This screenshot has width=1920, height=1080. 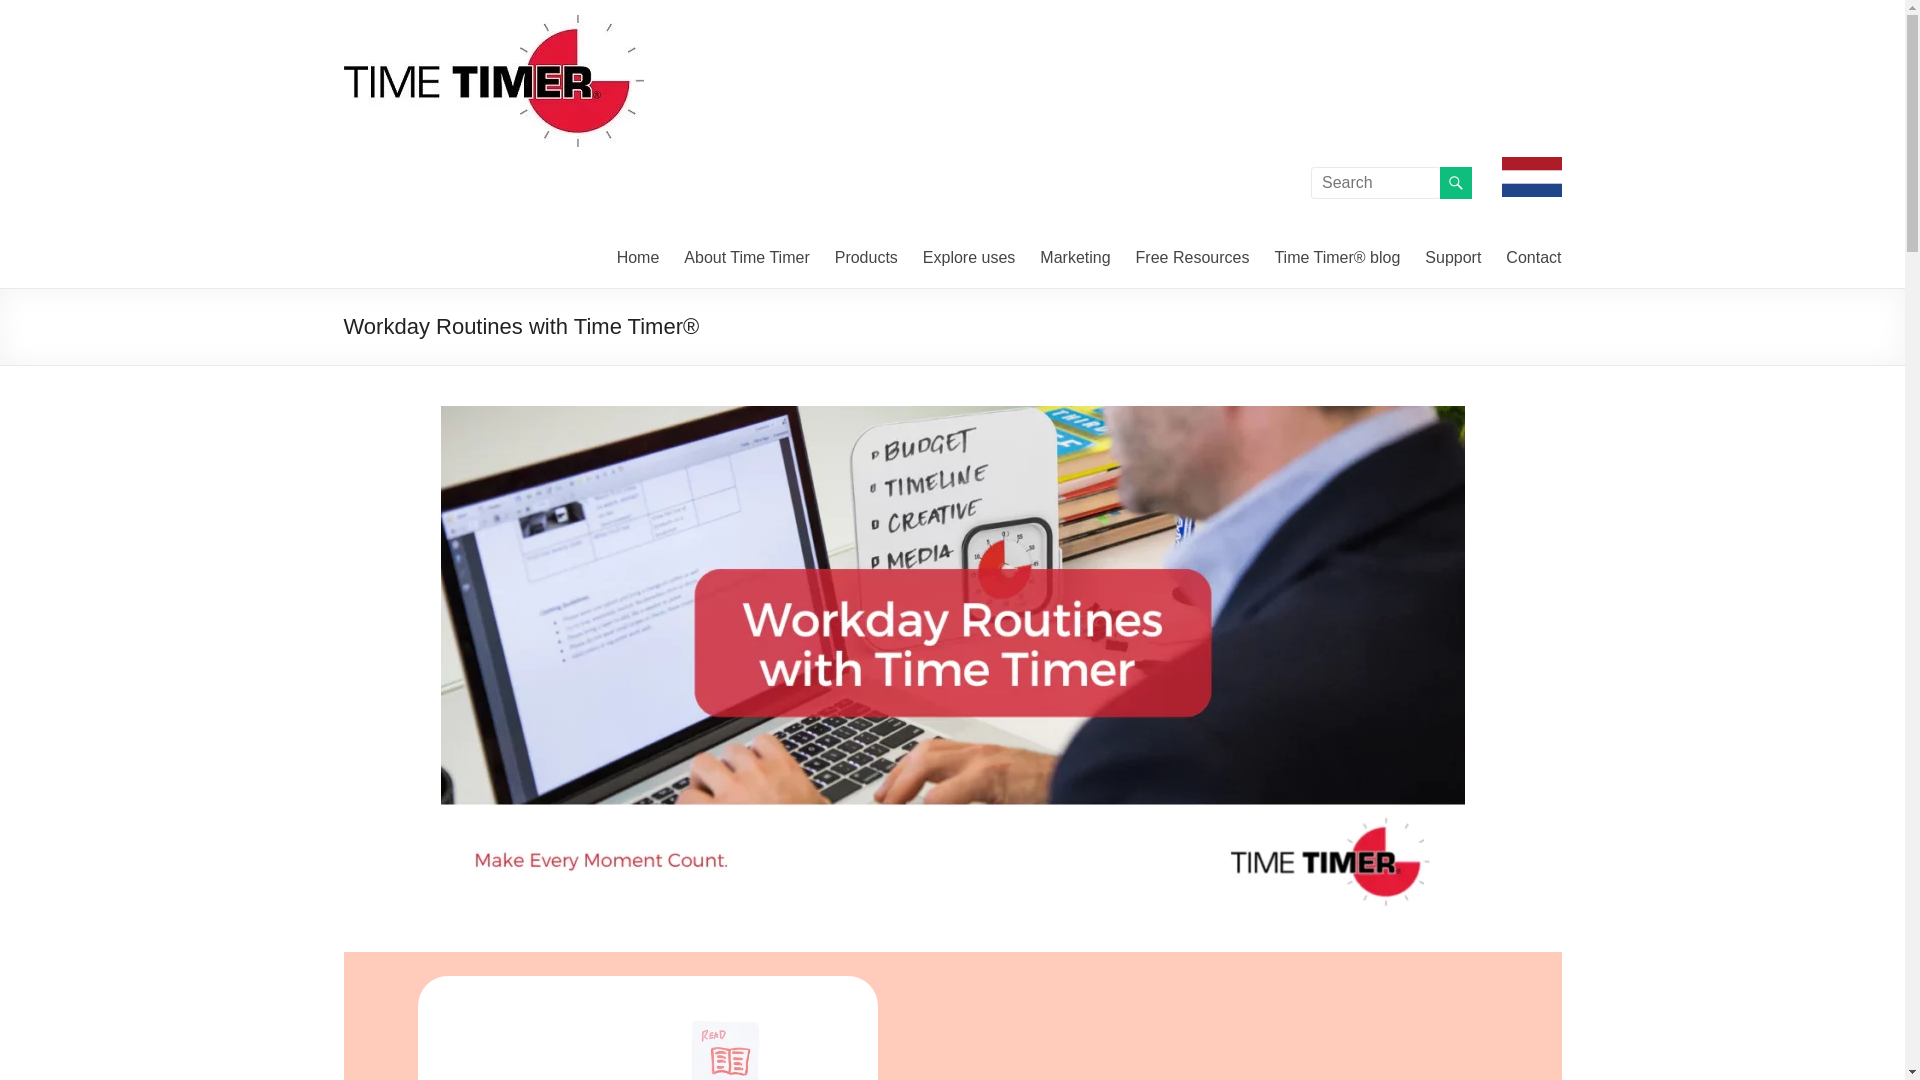 I want to click on TimeTimer, so click(x=426, y=40).